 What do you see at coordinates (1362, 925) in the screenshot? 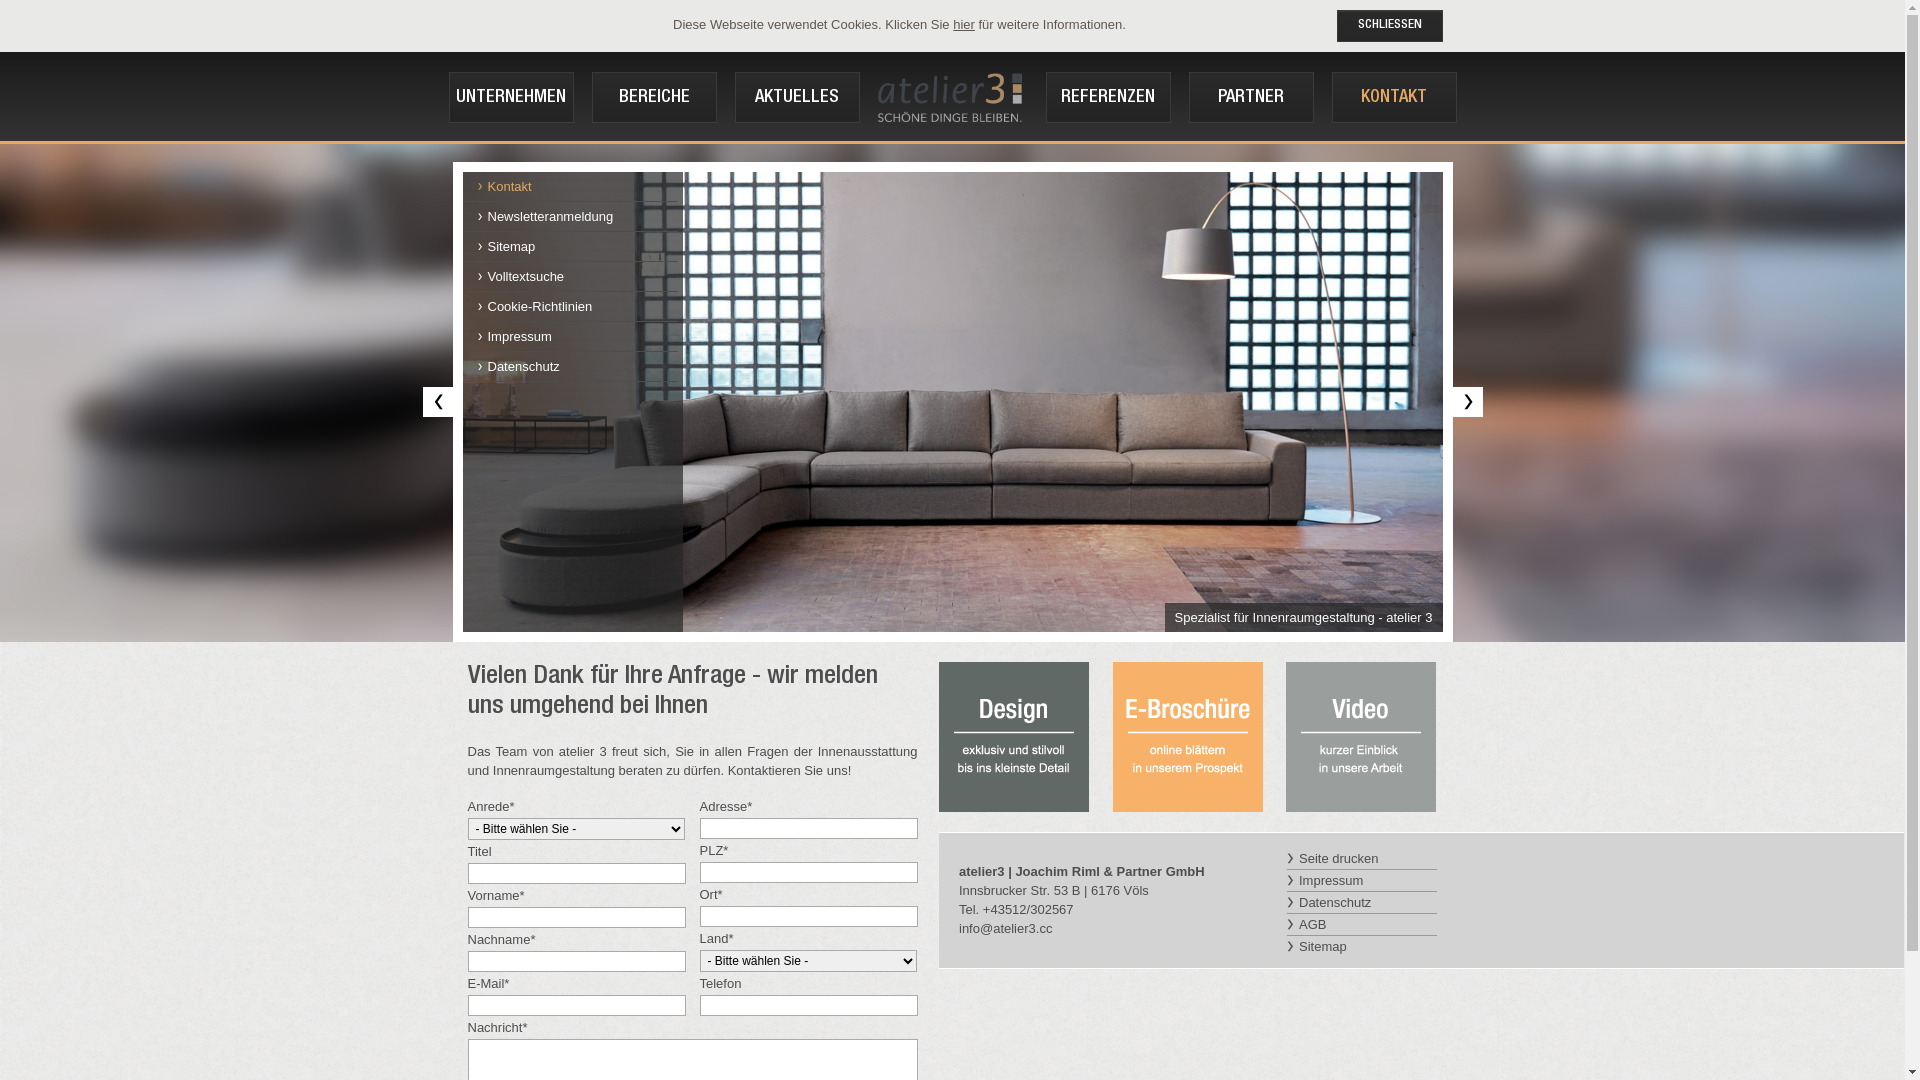
I see `AGB` at bounding box center [1362, 925].